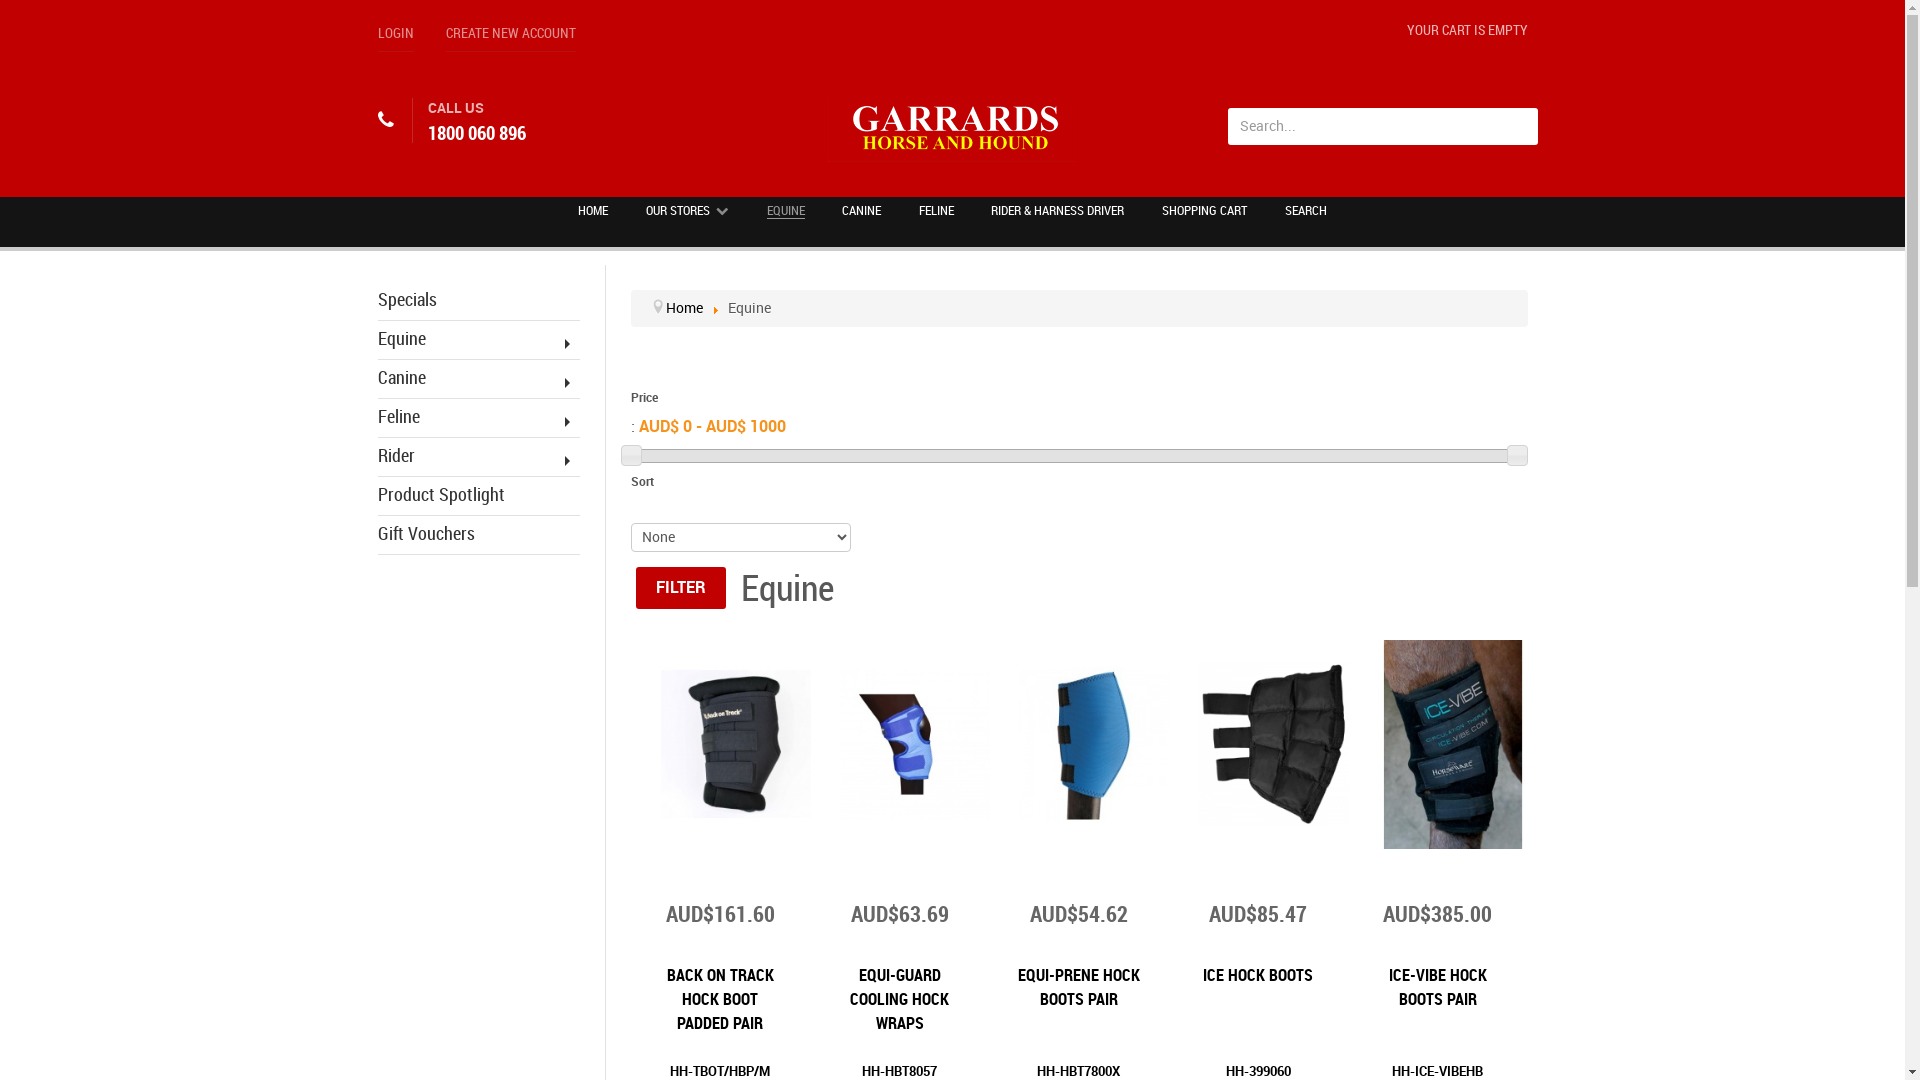 Image resolution: width=1920 pixels, height=1080 pixels. What do you see at coordinates (681, 588) in the screenshot?
I see `Filter` at bounding box center [681, 588].